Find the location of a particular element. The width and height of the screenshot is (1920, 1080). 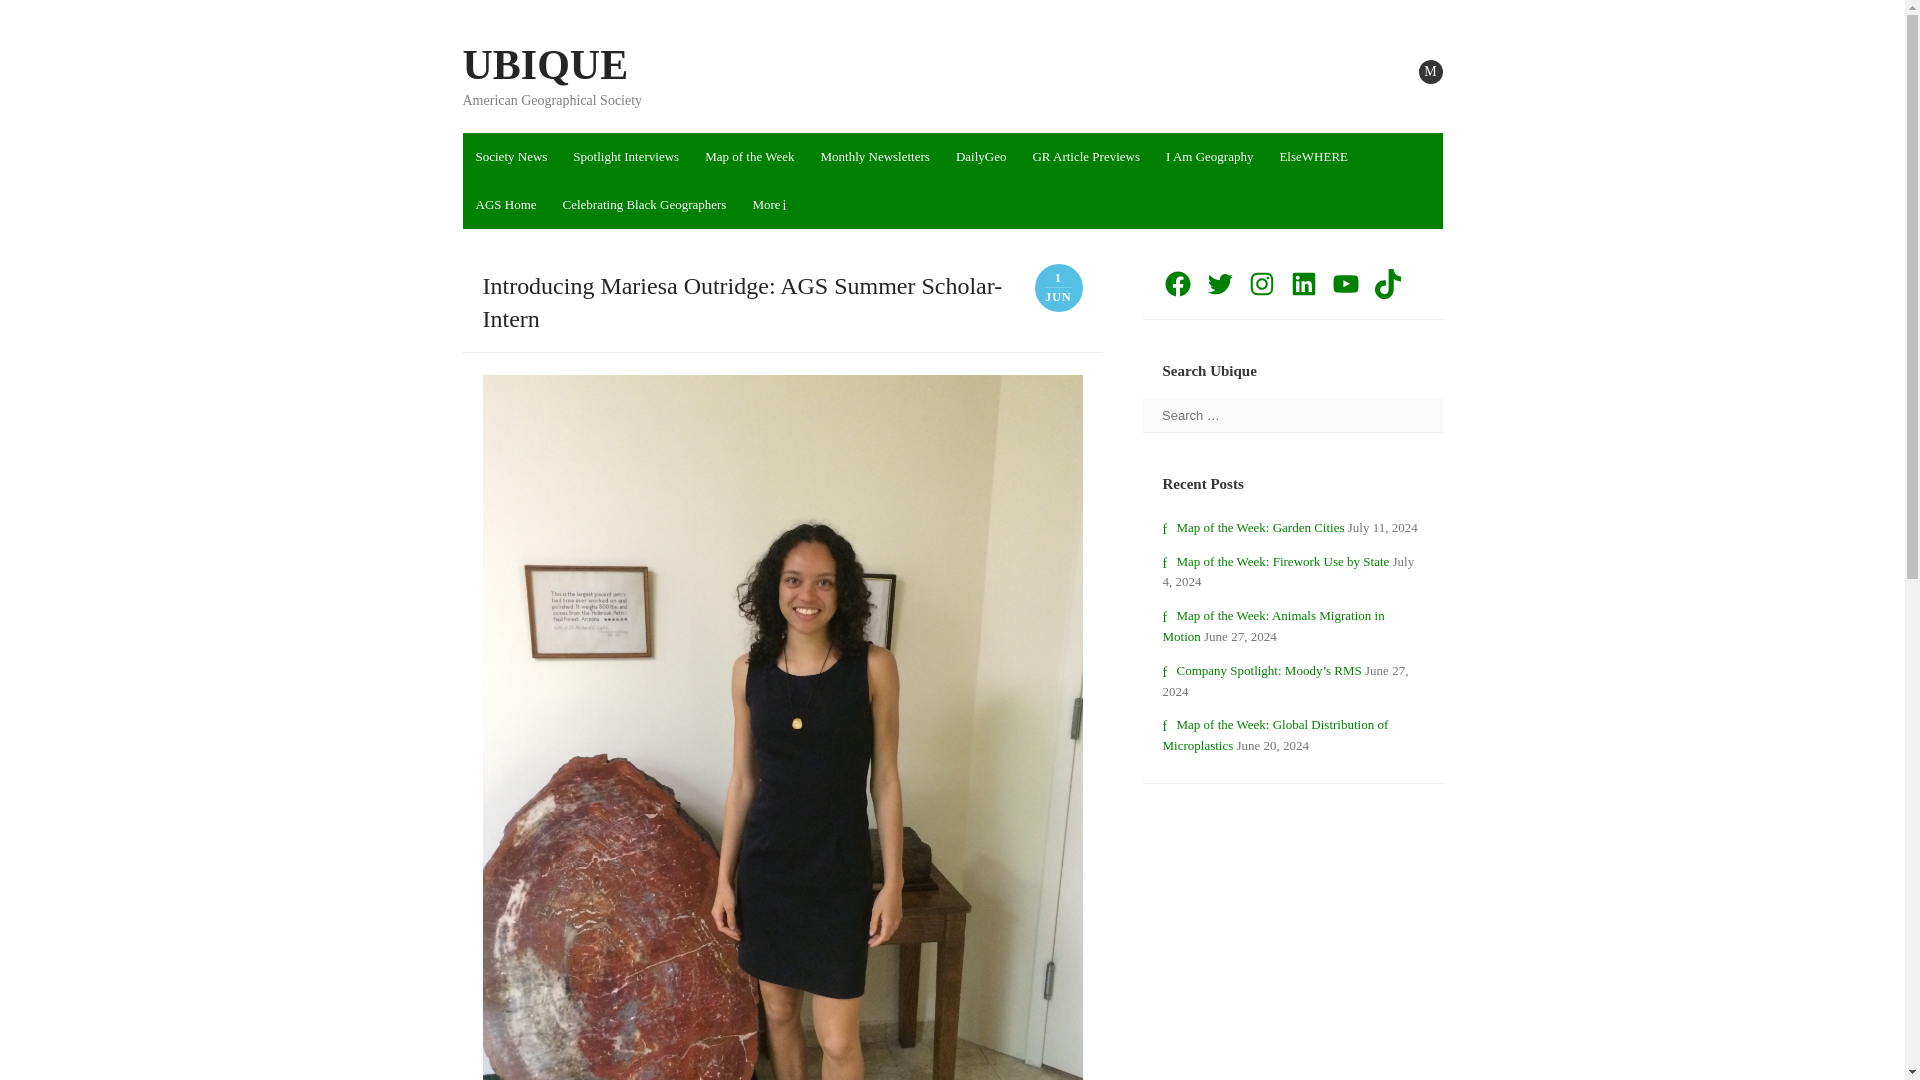

UBIQUE is located at coordinates (544, 64).